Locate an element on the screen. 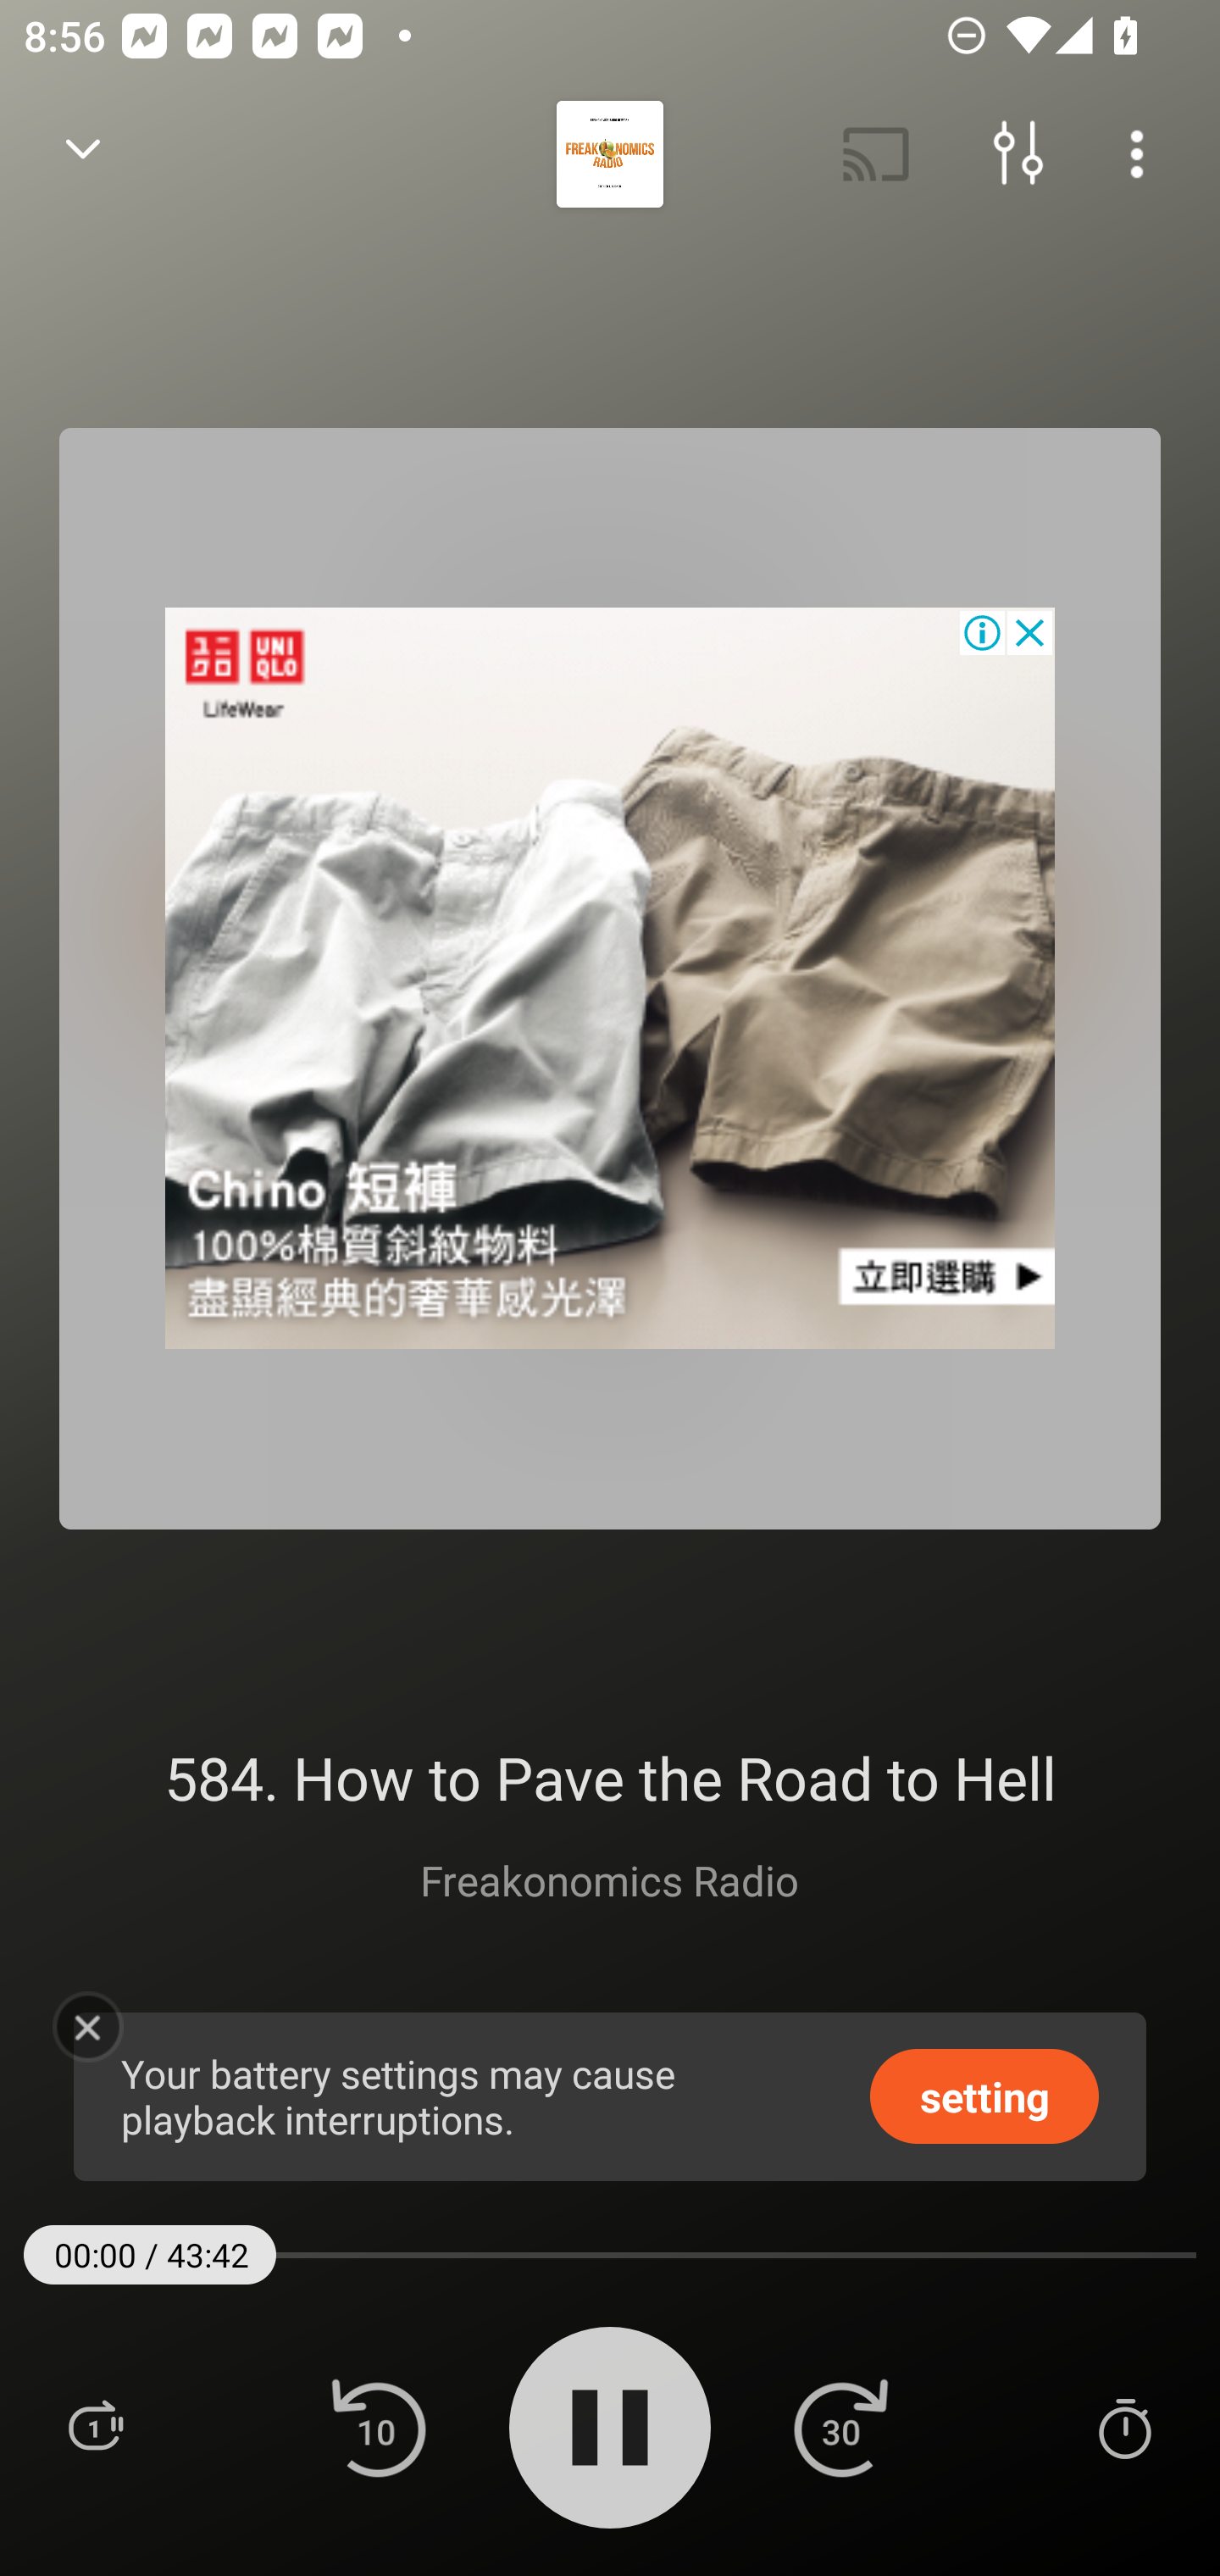  Cast. Disconnected is located at coordinates (876, 154).